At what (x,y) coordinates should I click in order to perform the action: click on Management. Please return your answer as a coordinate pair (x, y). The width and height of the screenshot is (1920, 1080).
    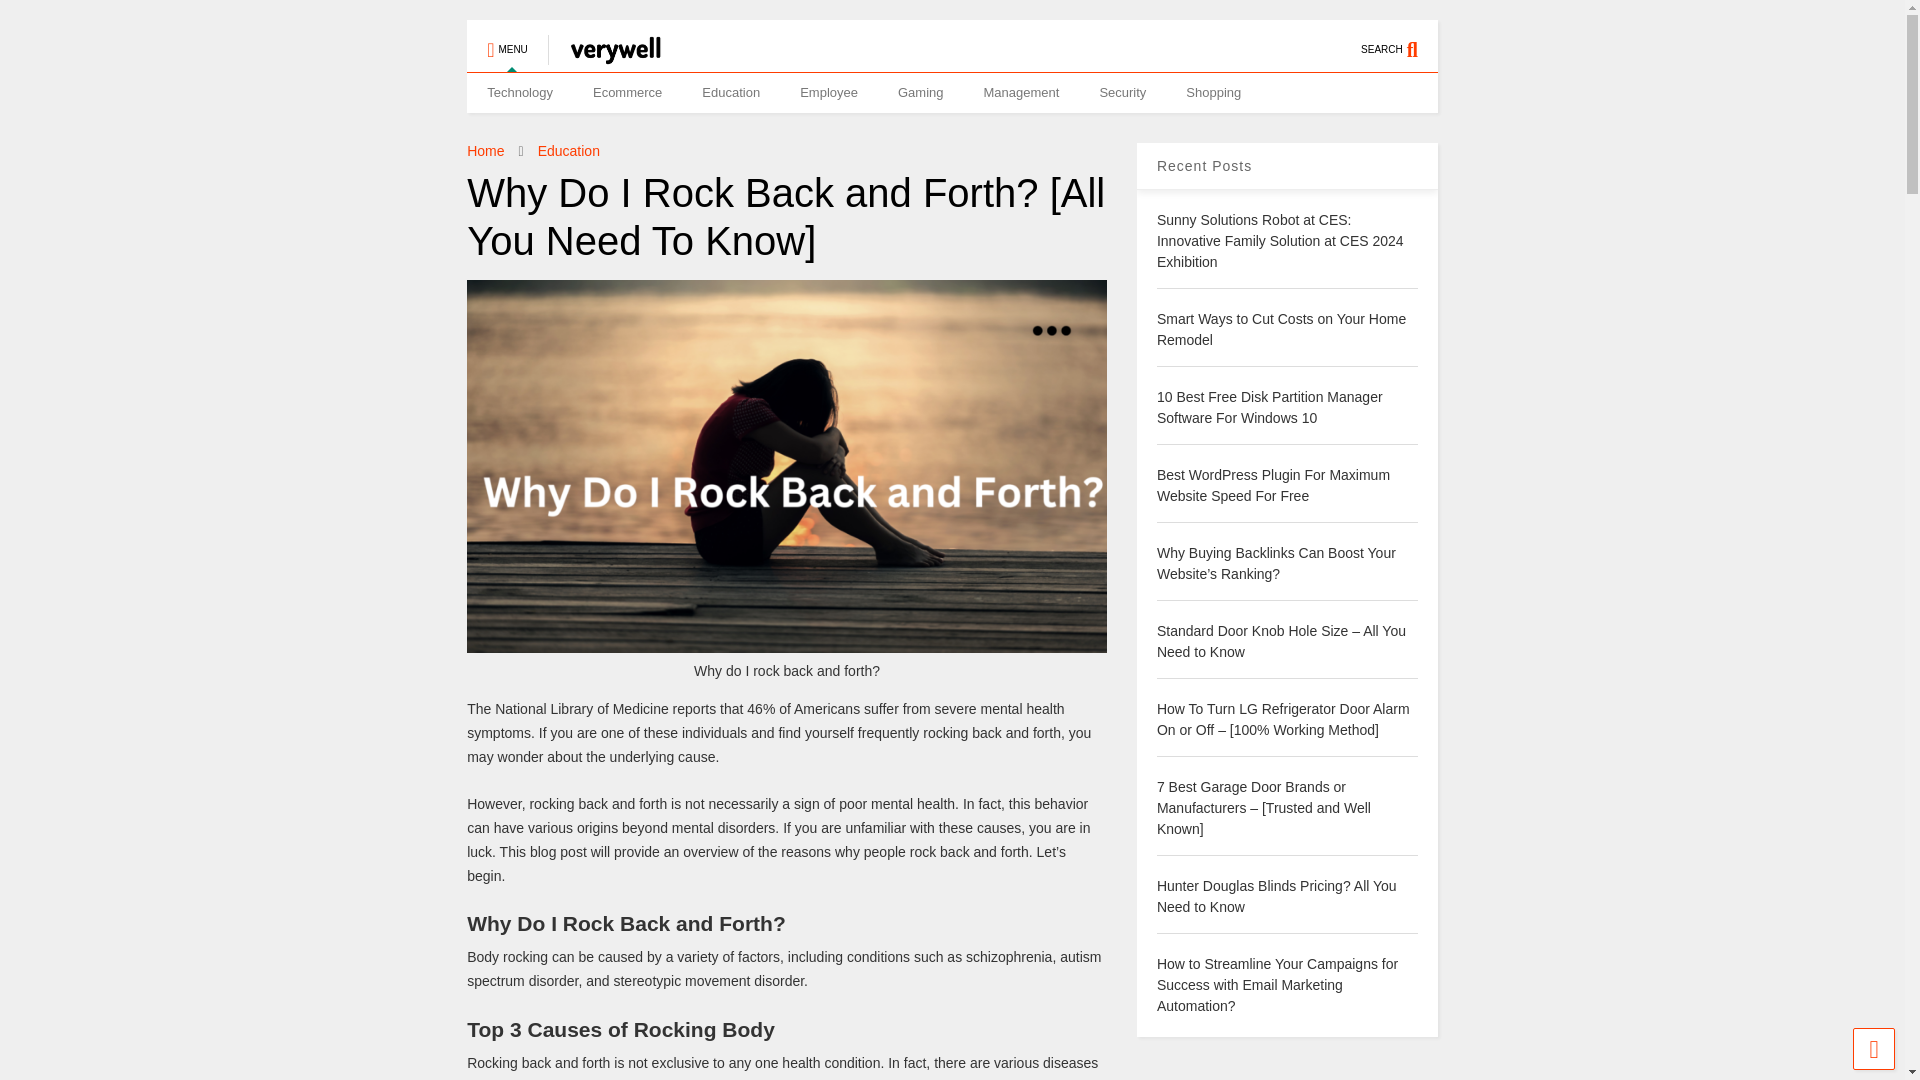
    Looking at the image, I should click on (1021, 93).